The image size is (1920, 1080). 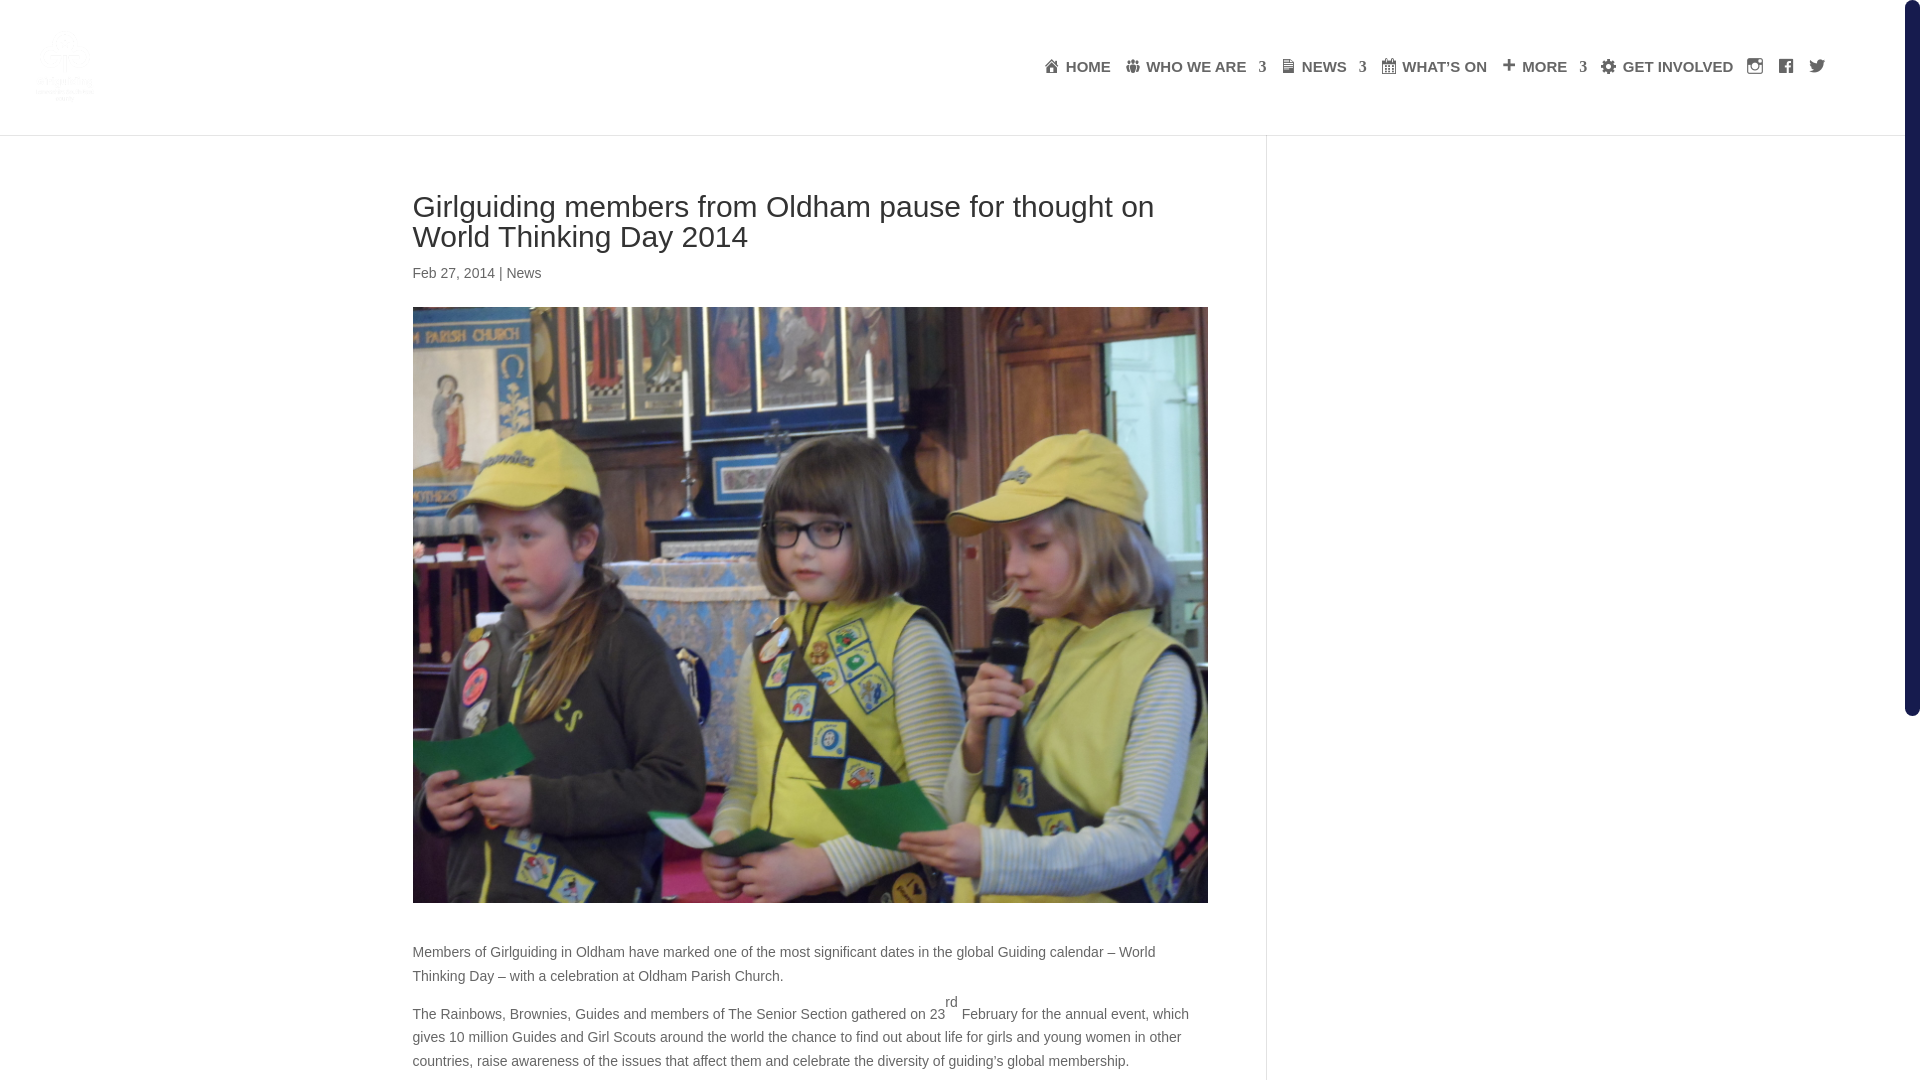 I want to click on NEWS, so click(x=1322, y=76).